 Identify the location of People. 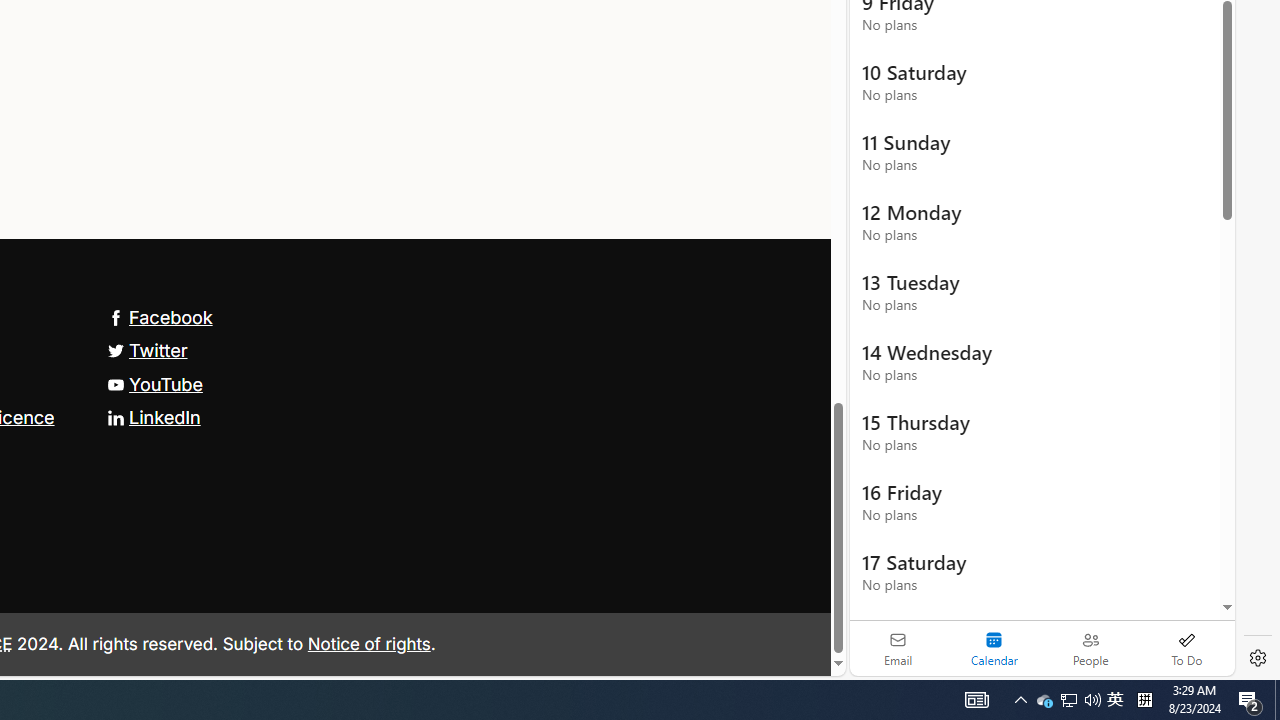
(1090, 648).